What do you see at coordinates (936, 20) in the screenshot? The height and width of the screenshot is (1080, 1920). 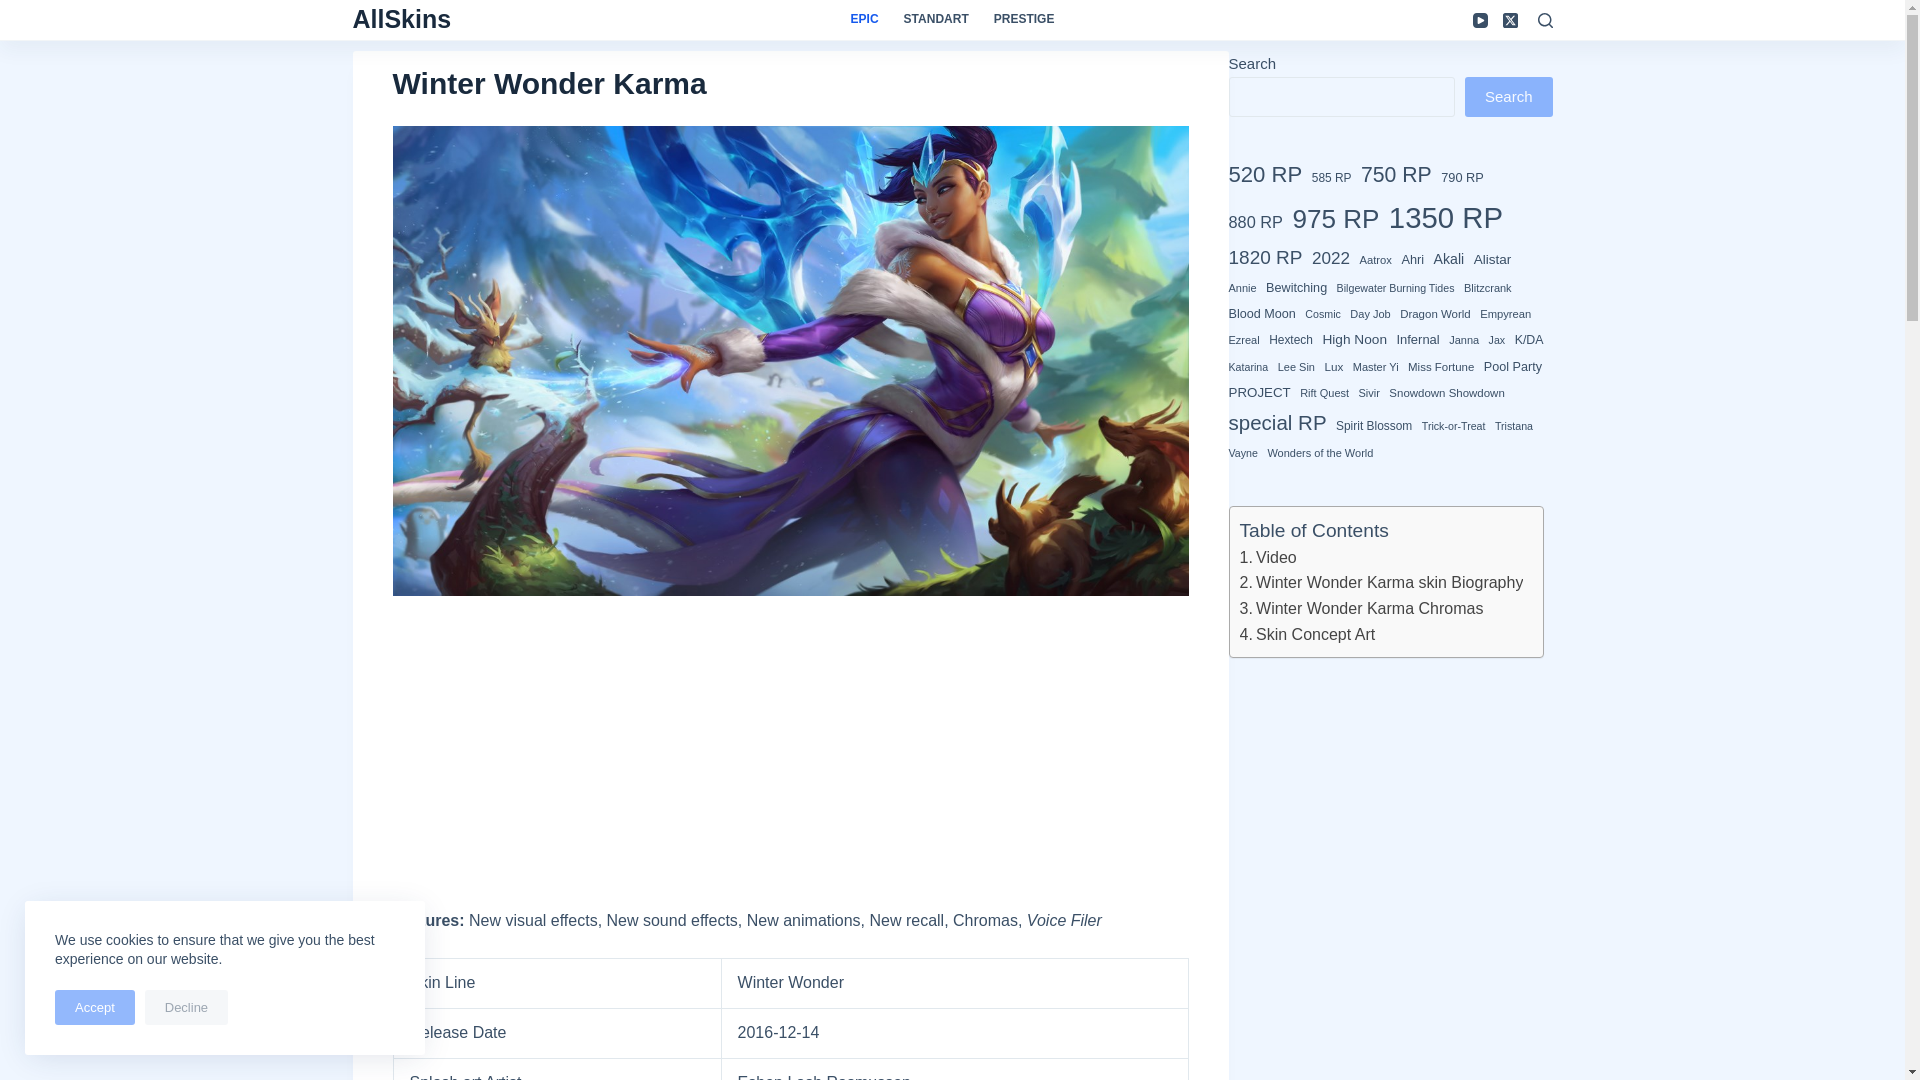 I see `Standart Skins League of Legends` at bounding box center [936, 20].